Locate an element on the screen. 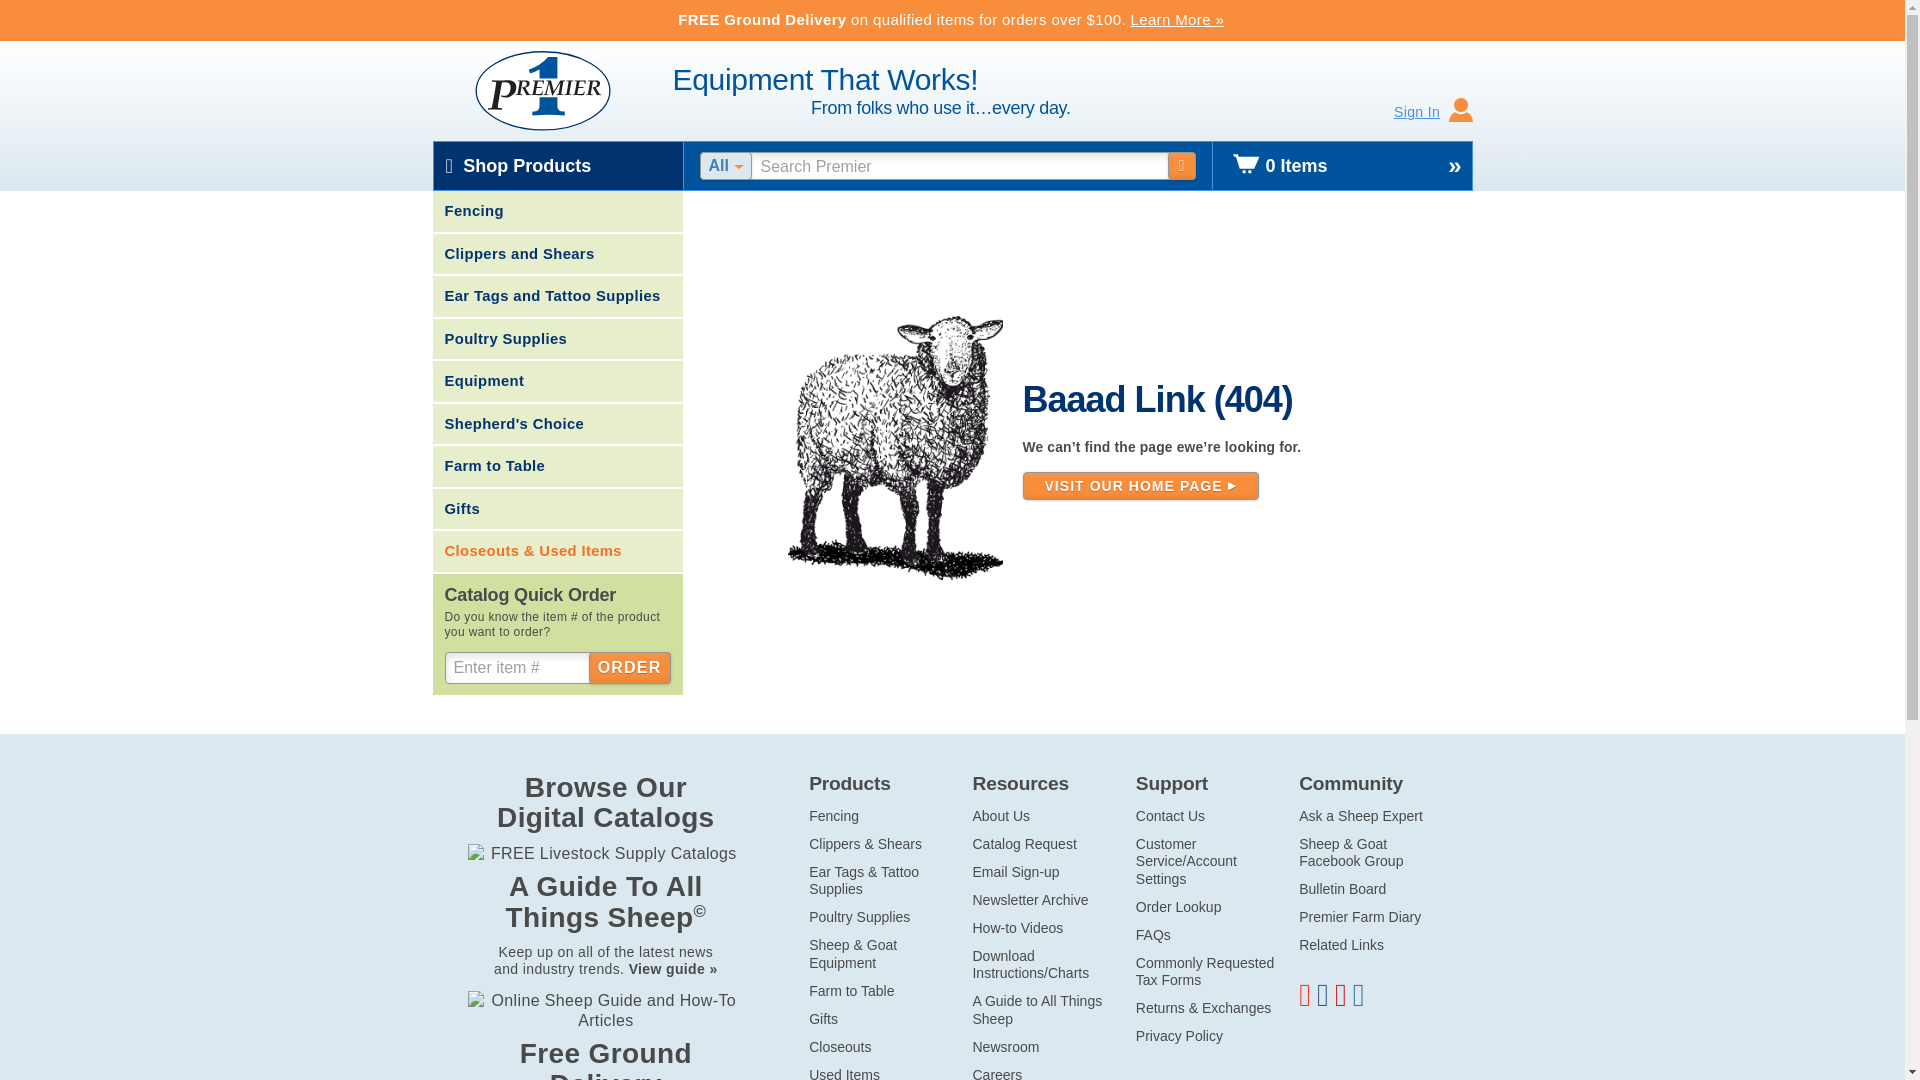 This screenshot has width=1920, height=1080. Equipment is located at coordinates (556, 381).